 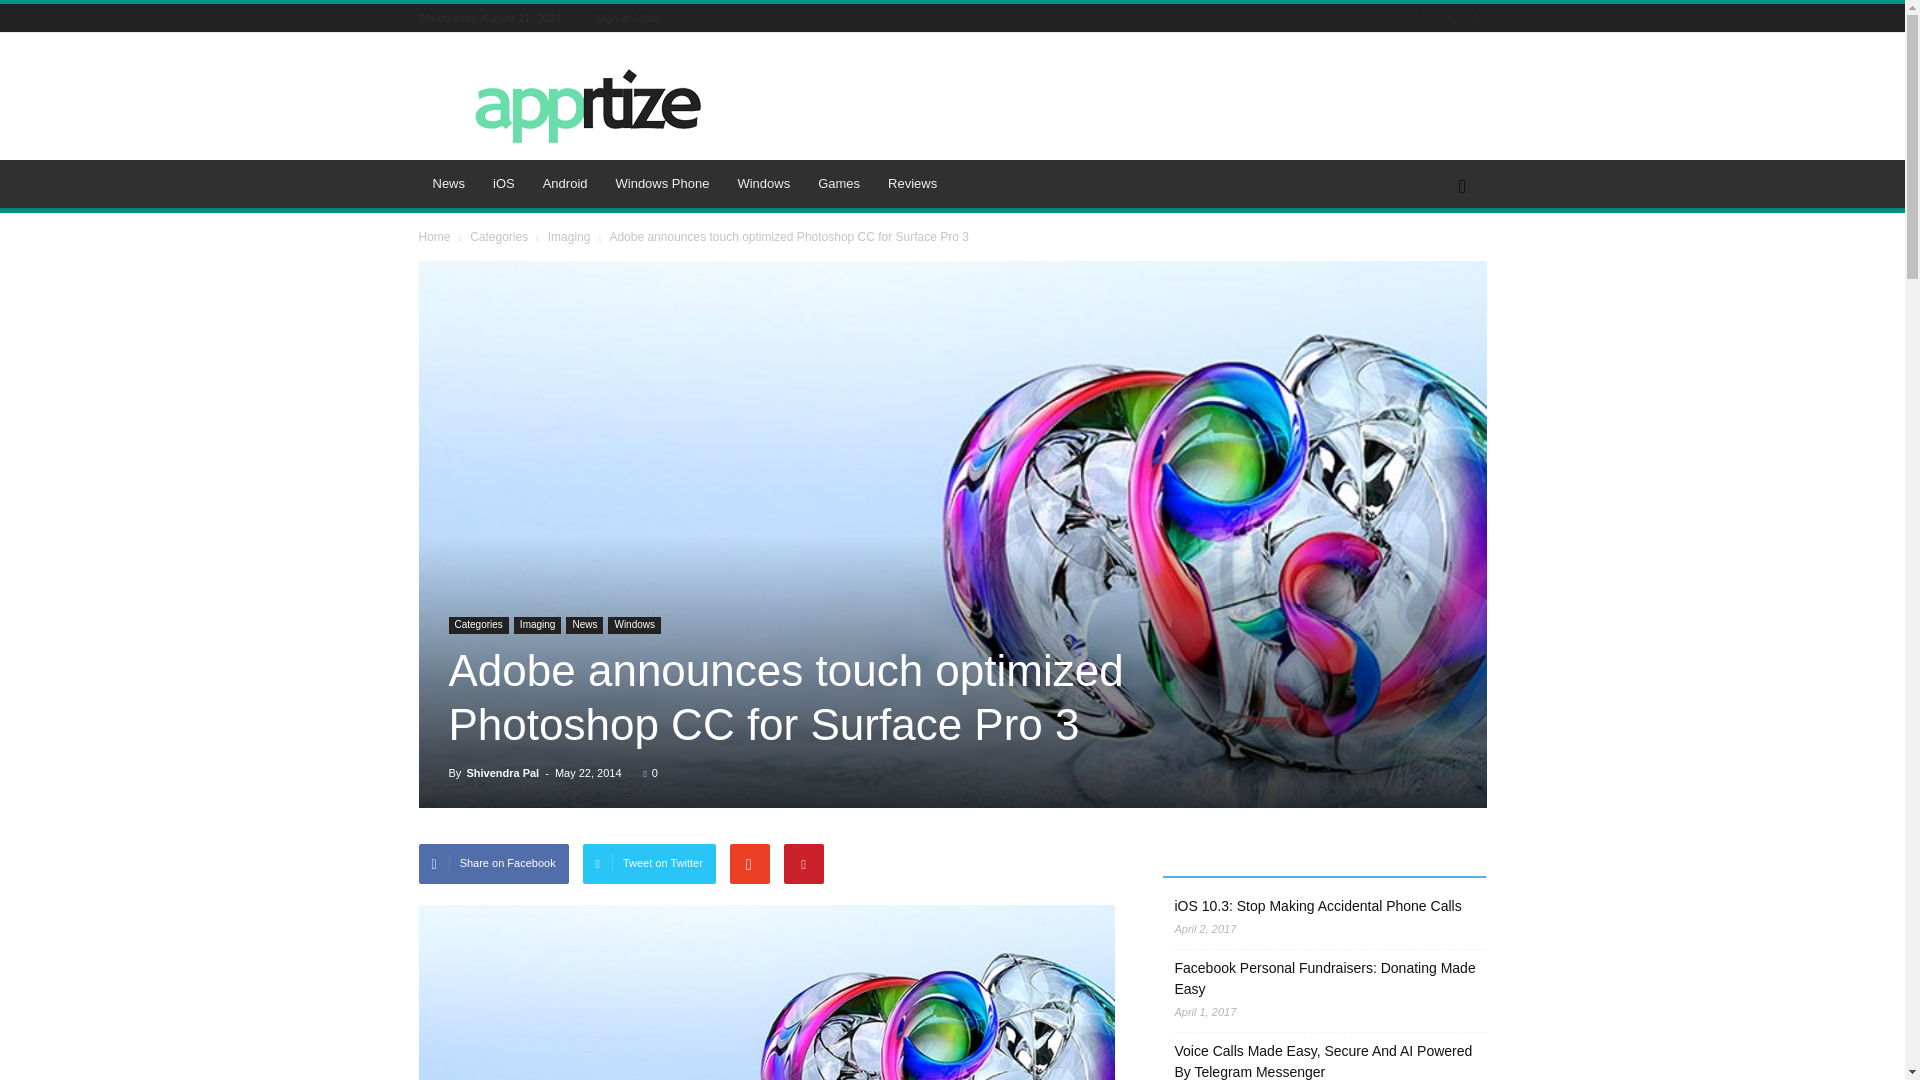 What do you see at coordinates (500, 237) in the screenshot?
I see `Categories` at bounding box center [500, 237].